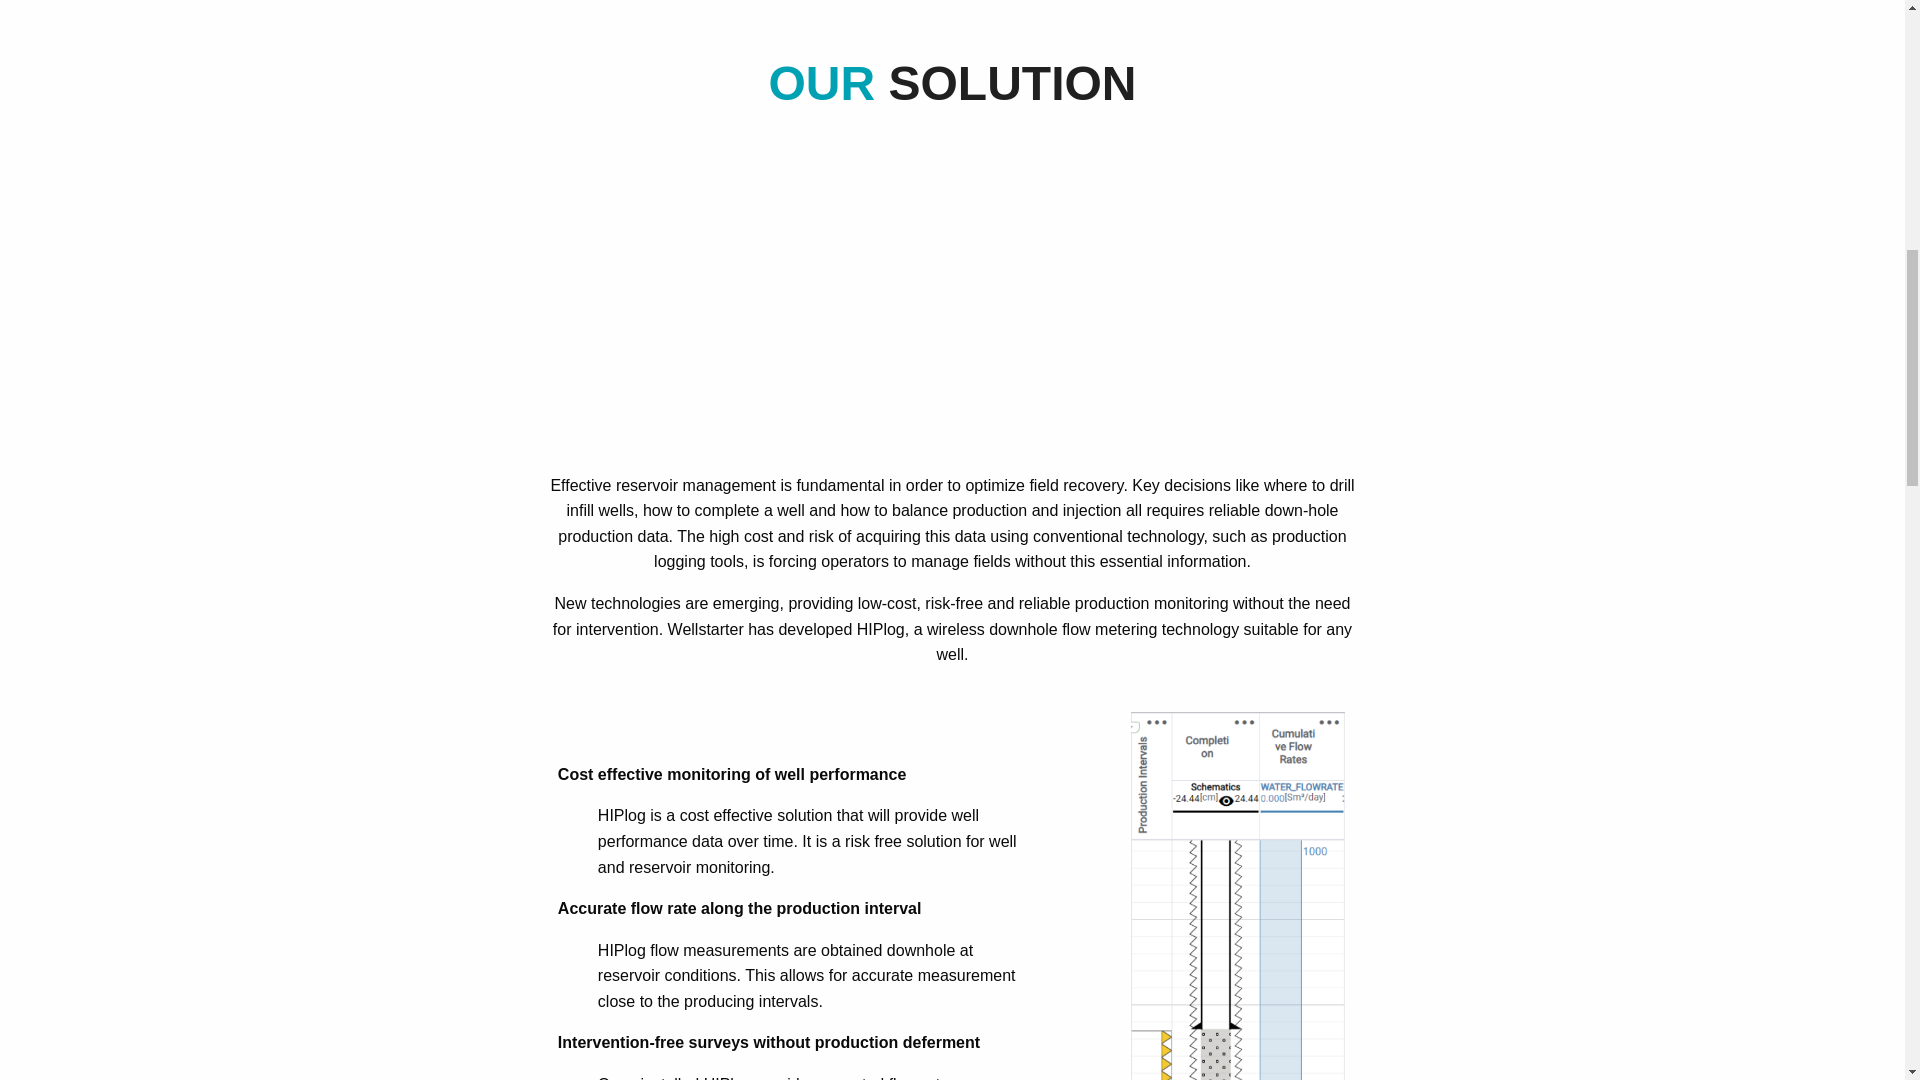 Image resolution: width=1920 pixels, height=1080 pixels. What do you see at coordinates (952, 308) in the screenshot?
I see `The HIPLOG Technology by Wellstarter` at bounding box center [952, 308].